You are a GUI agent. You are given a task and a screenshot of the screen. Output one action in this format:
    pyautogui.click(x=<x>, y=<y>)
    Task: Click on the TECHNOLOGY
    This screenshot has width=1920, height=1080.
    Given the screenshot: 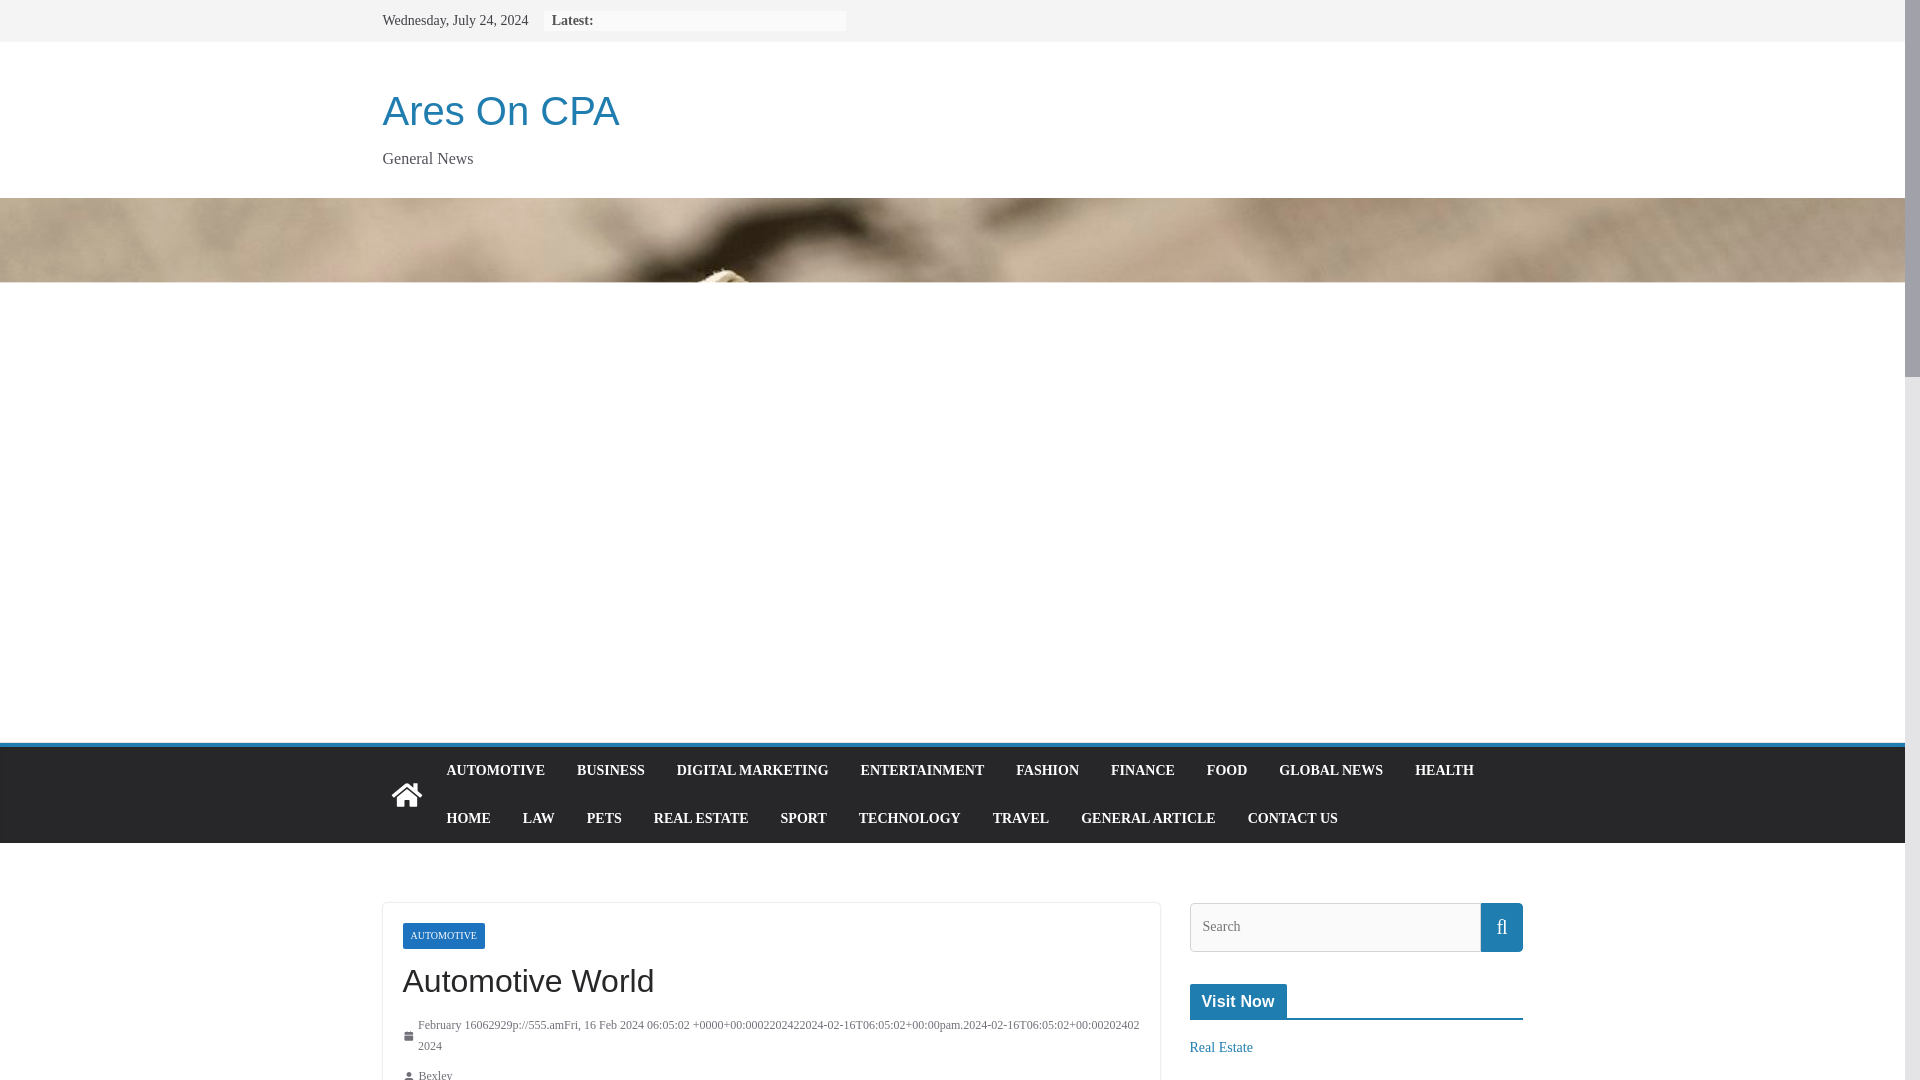 What is the action you would take?
    pyautogui.click(x=910, y=818)
    